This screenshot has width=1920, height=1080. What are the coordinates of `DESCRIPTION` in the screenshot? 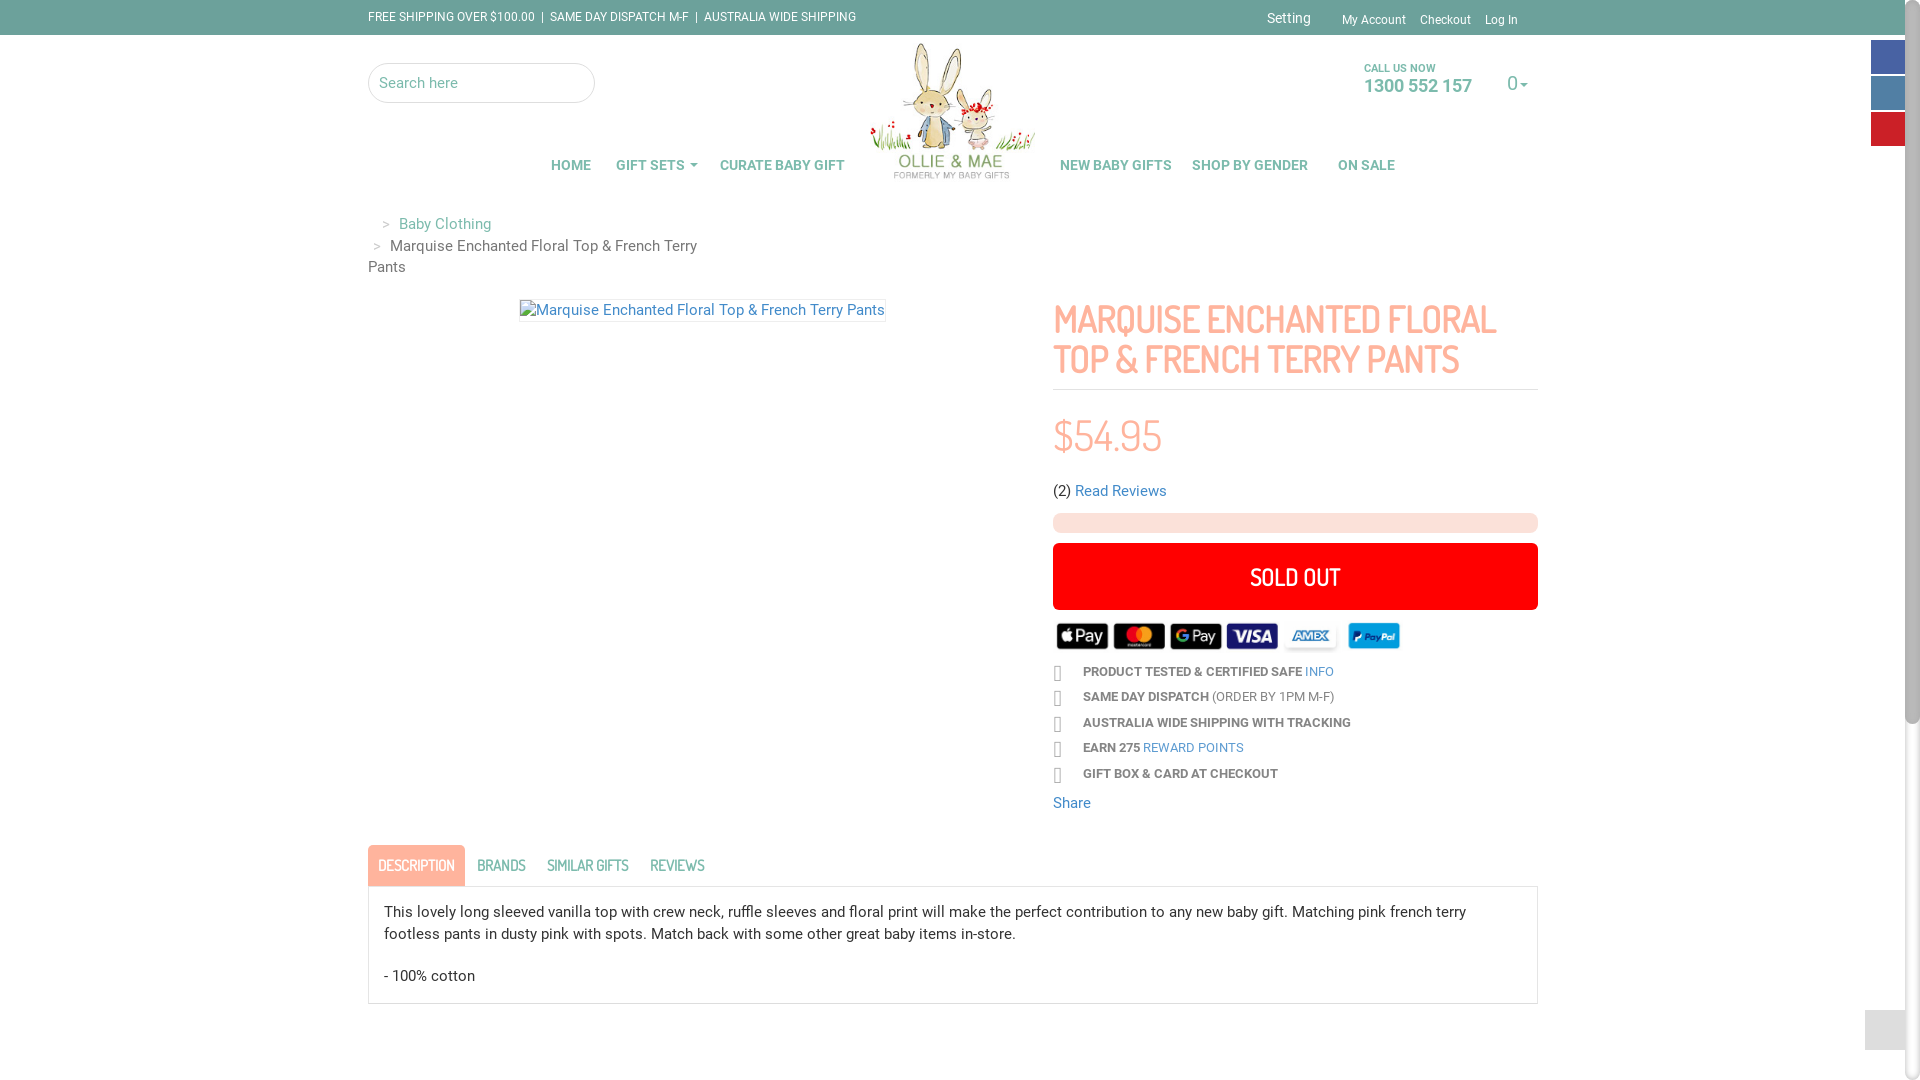 It's located at (416, 866).